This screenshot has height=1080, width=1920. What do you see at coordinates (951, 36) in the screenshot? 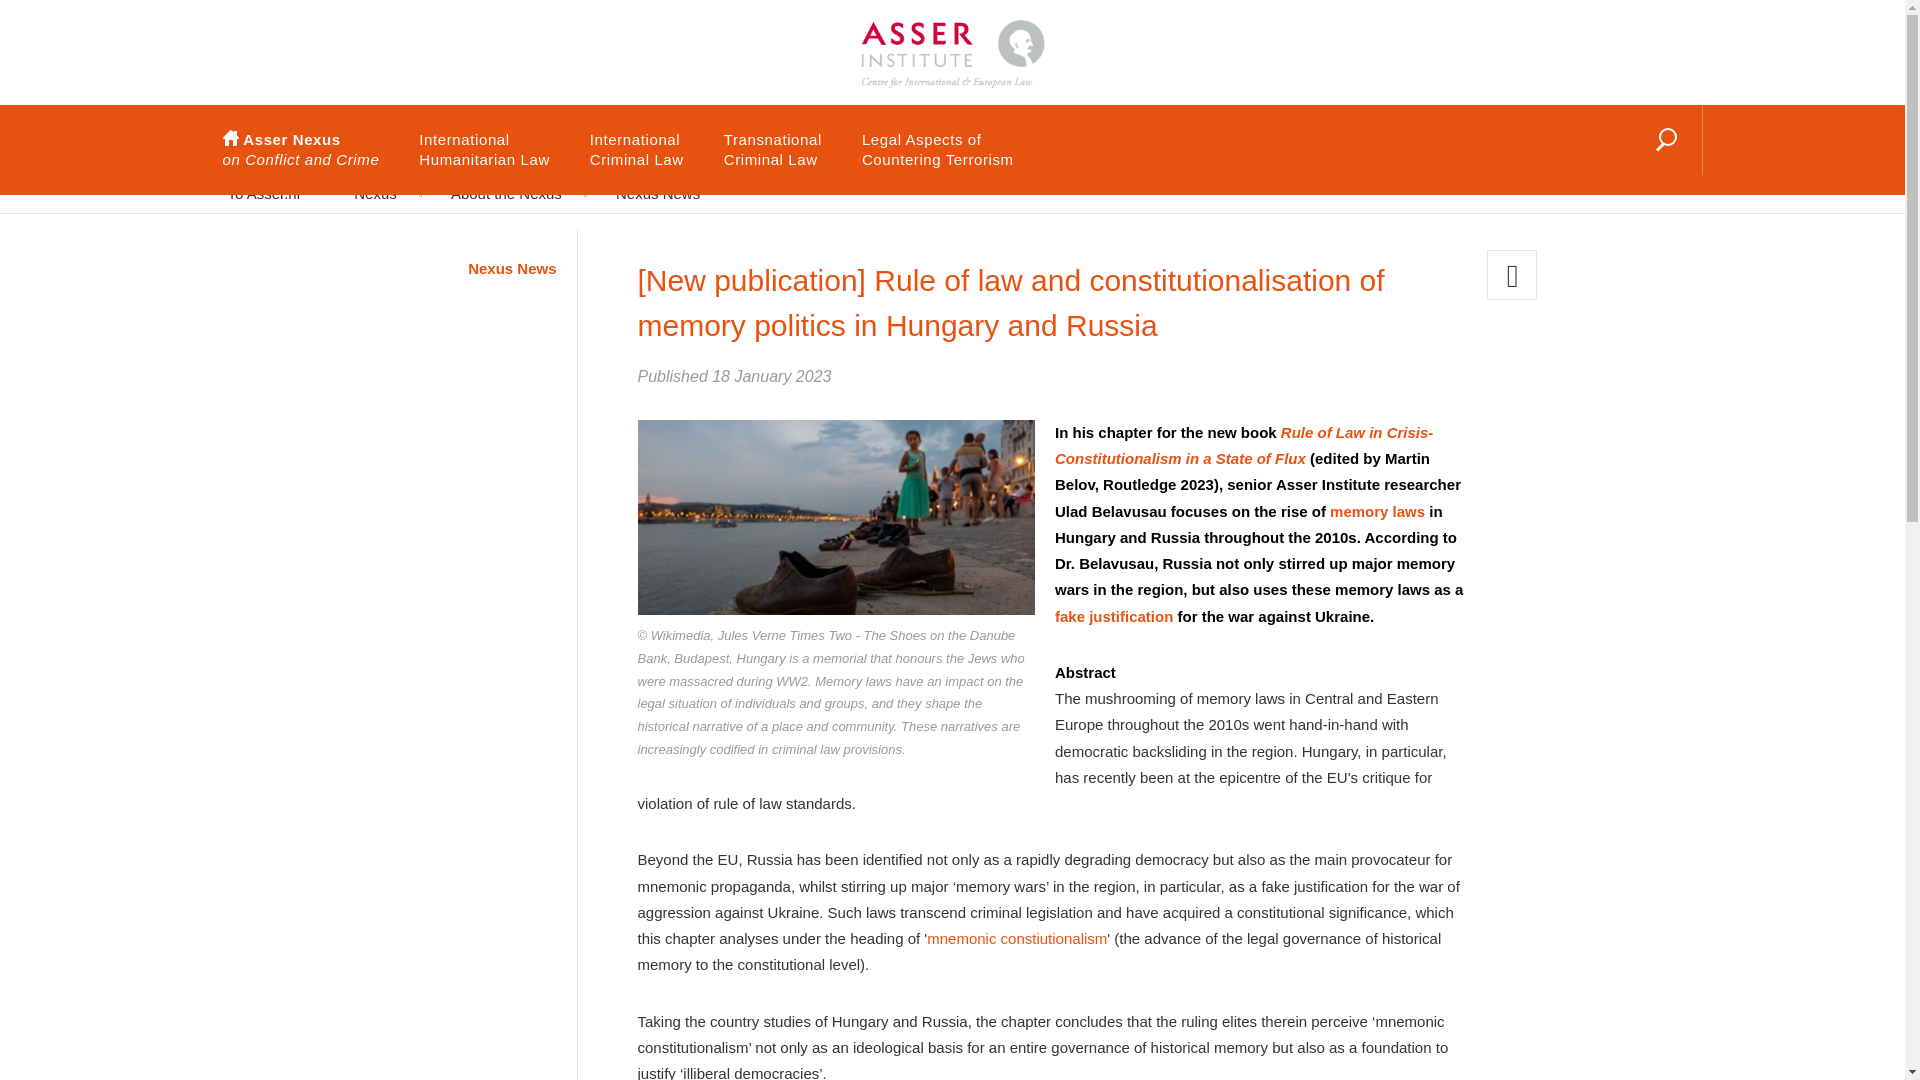
I see `Go back to T.M.C. Asser Instituut Homepage` at bounding box center [951, 36].